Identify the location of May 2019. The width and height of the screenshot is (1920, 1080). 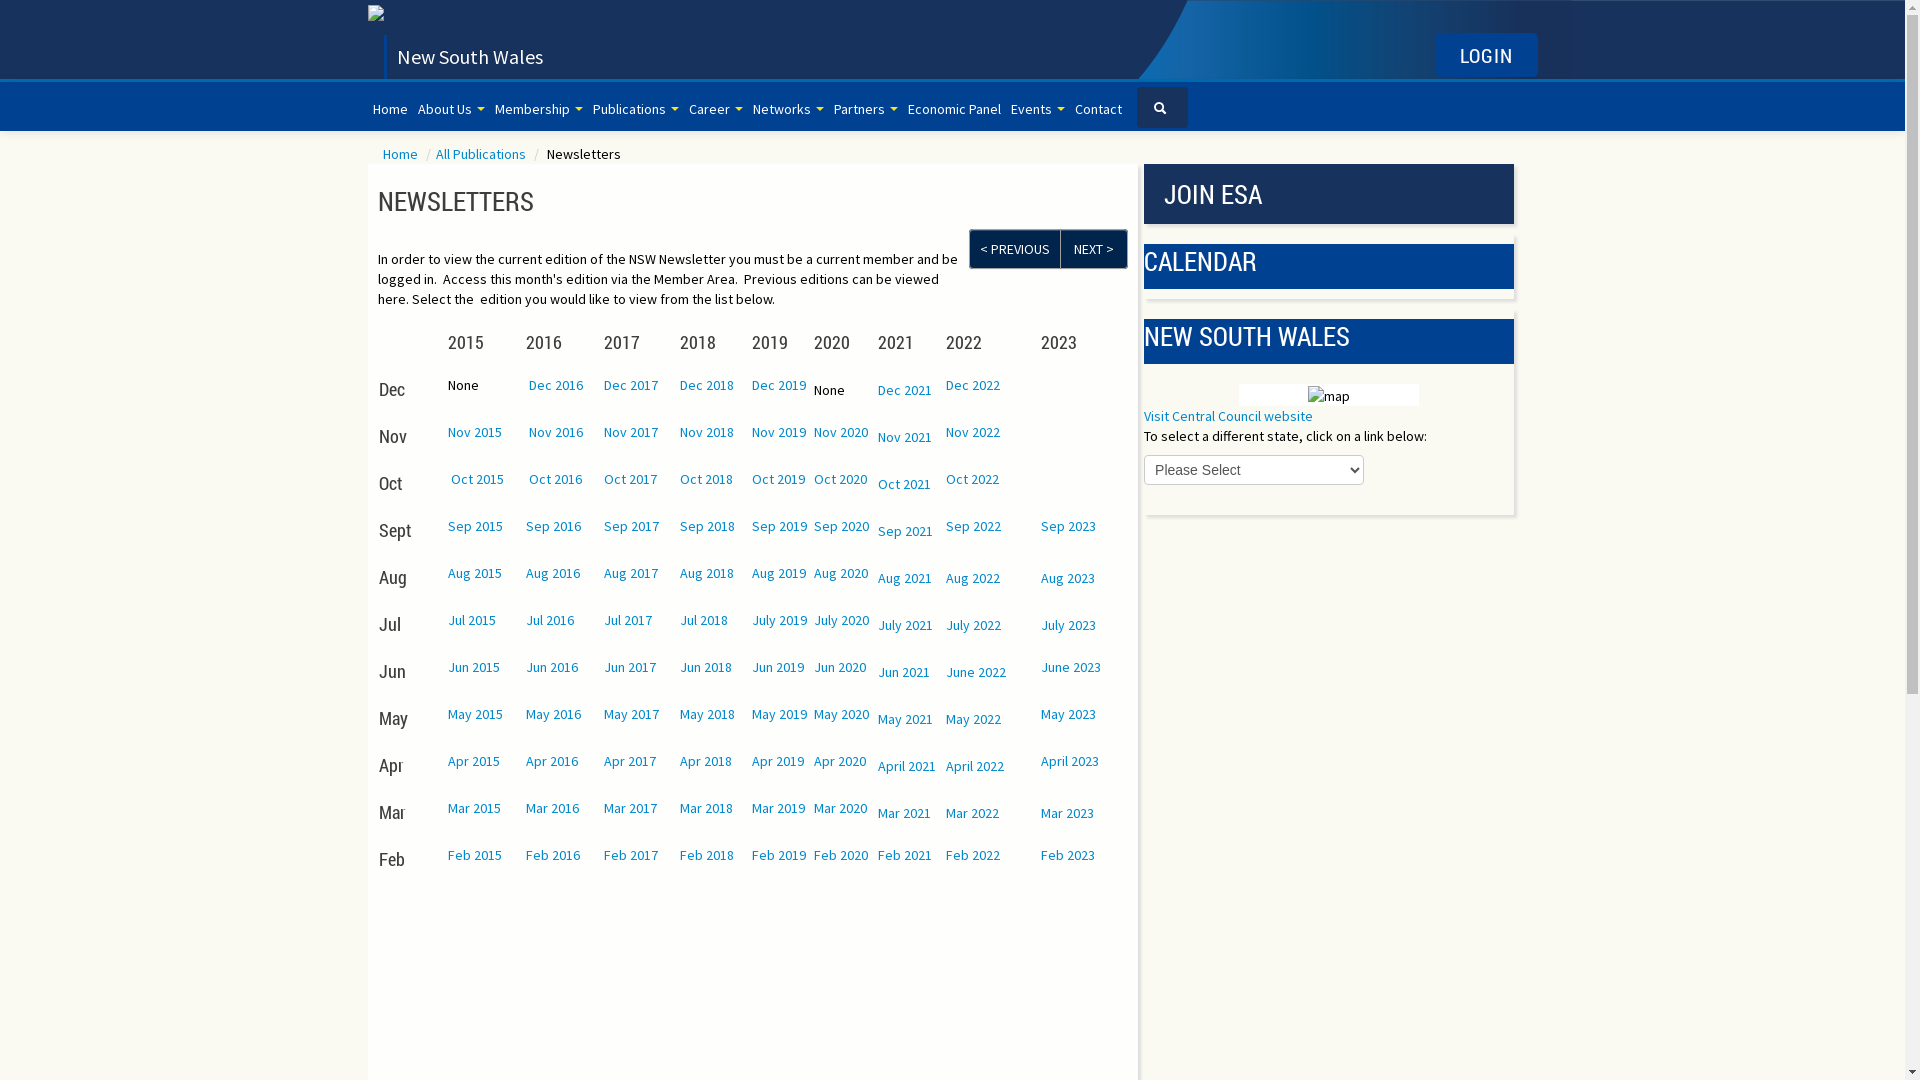
(780, 713).